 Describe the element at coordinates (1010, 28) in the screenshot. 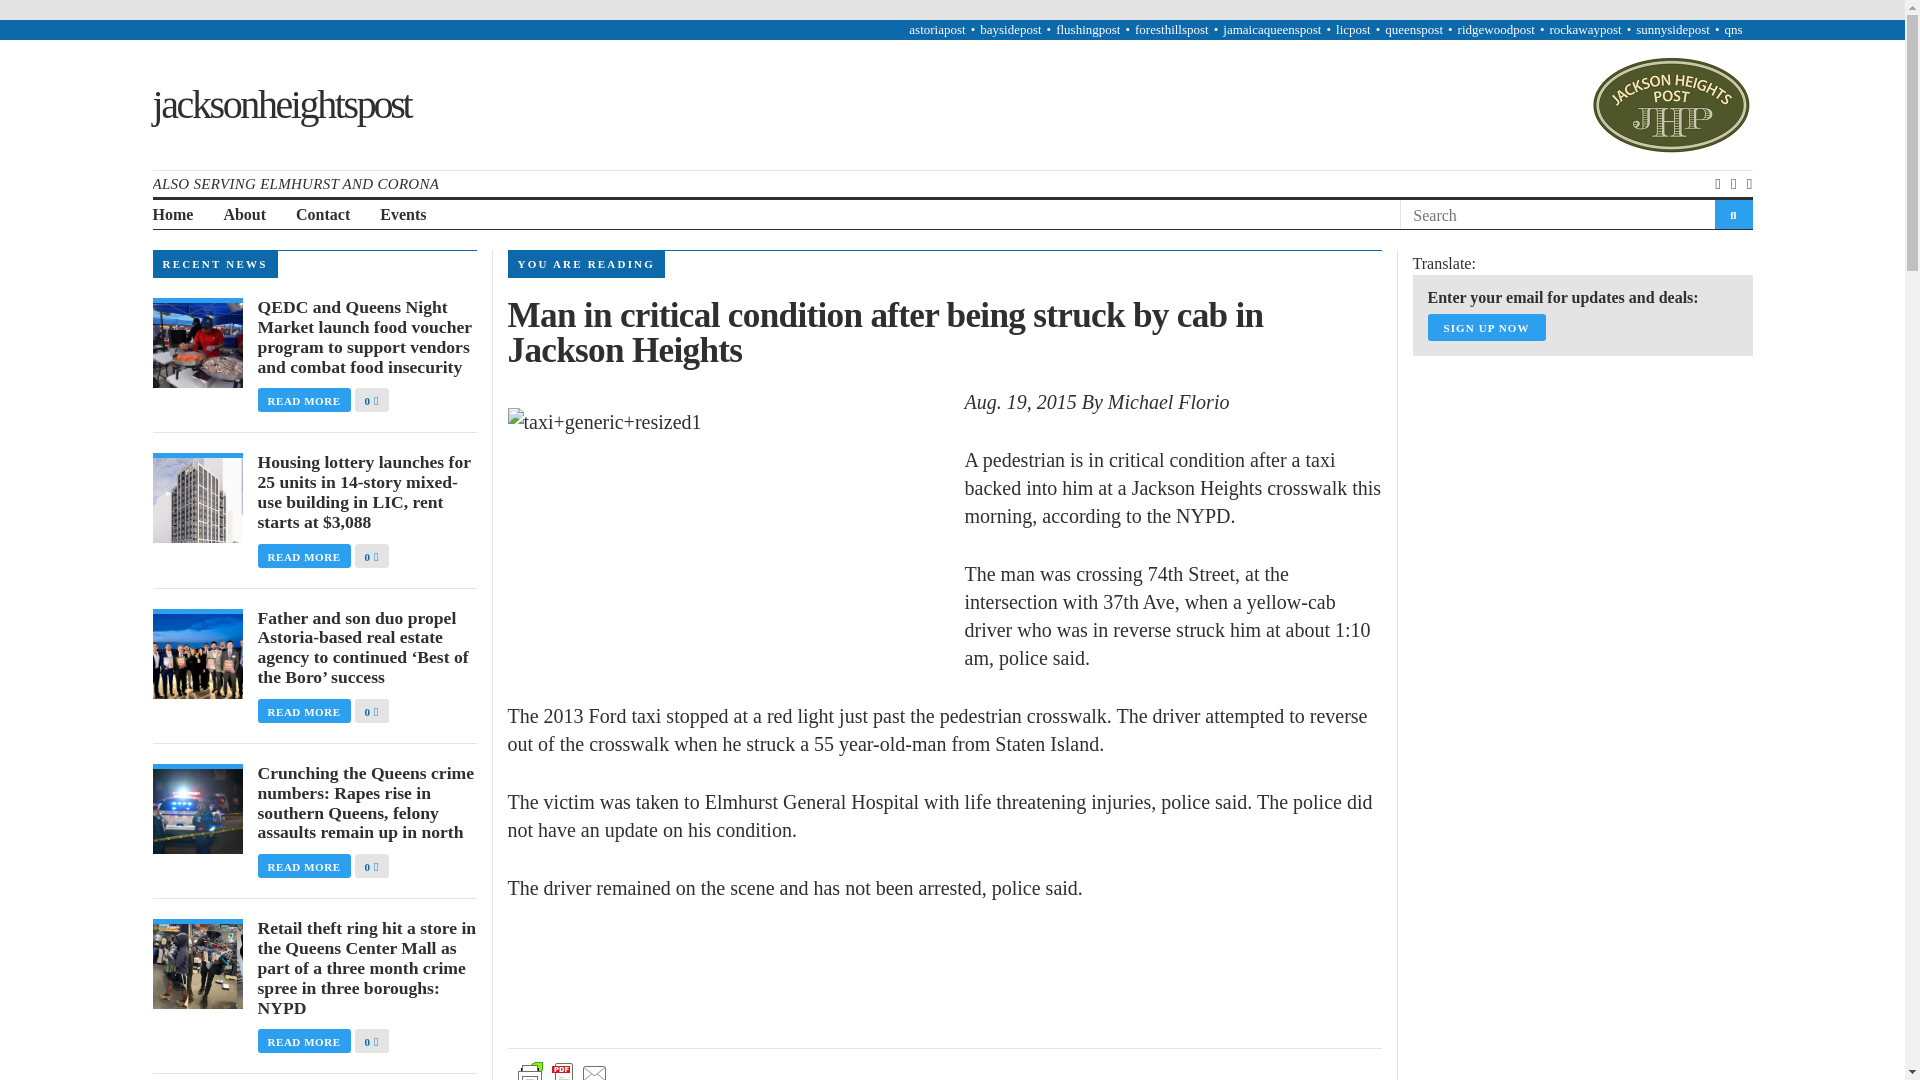

I see `baysidepost` at that location.